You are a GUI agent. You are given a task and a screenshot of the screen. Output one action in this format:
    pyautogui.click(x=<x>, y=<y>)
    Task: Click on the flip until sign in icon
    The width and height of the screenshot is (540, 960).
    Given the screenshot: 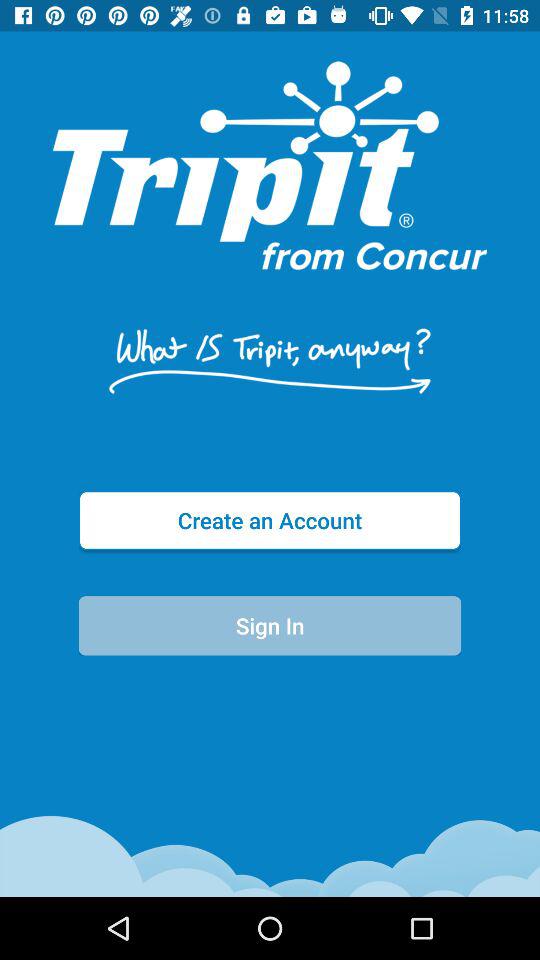 What is the action you would take?
    pyautogui.click(x=270, y=626)
    